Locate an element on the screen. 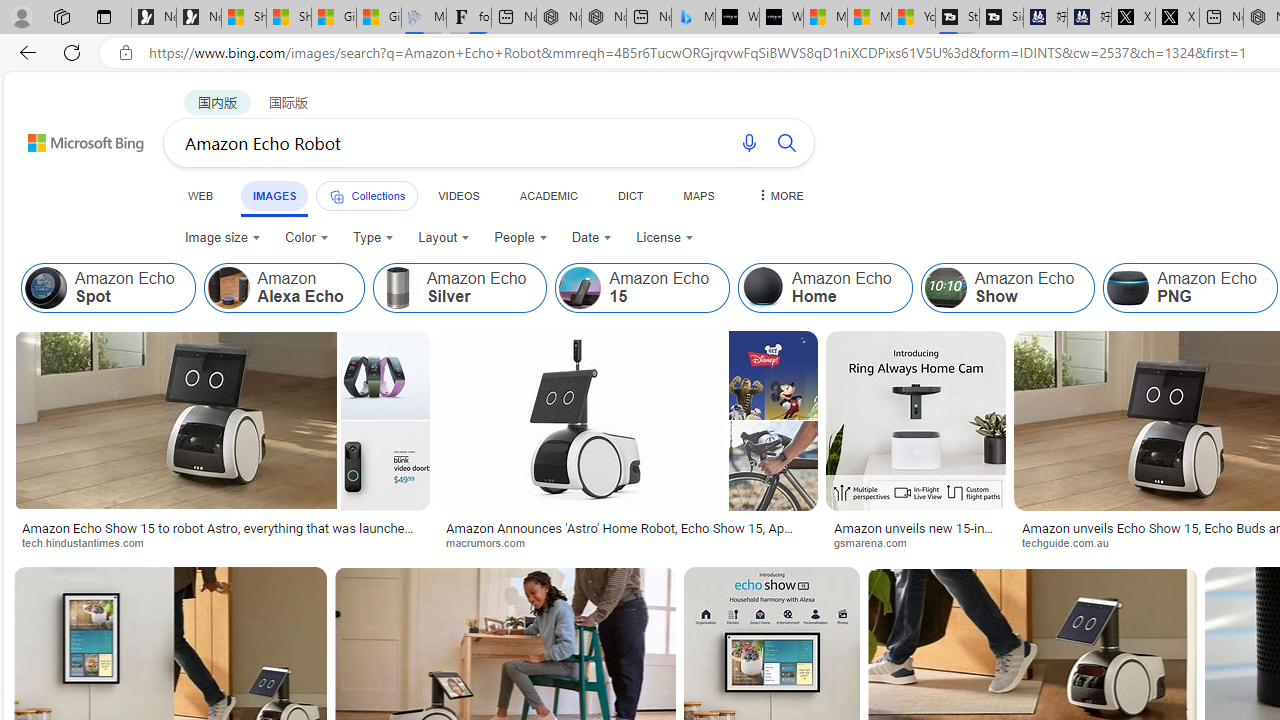 The width and height of the screenshot is (1280, 720). Amazon Echo Spot is located at coordinates (108, 288).